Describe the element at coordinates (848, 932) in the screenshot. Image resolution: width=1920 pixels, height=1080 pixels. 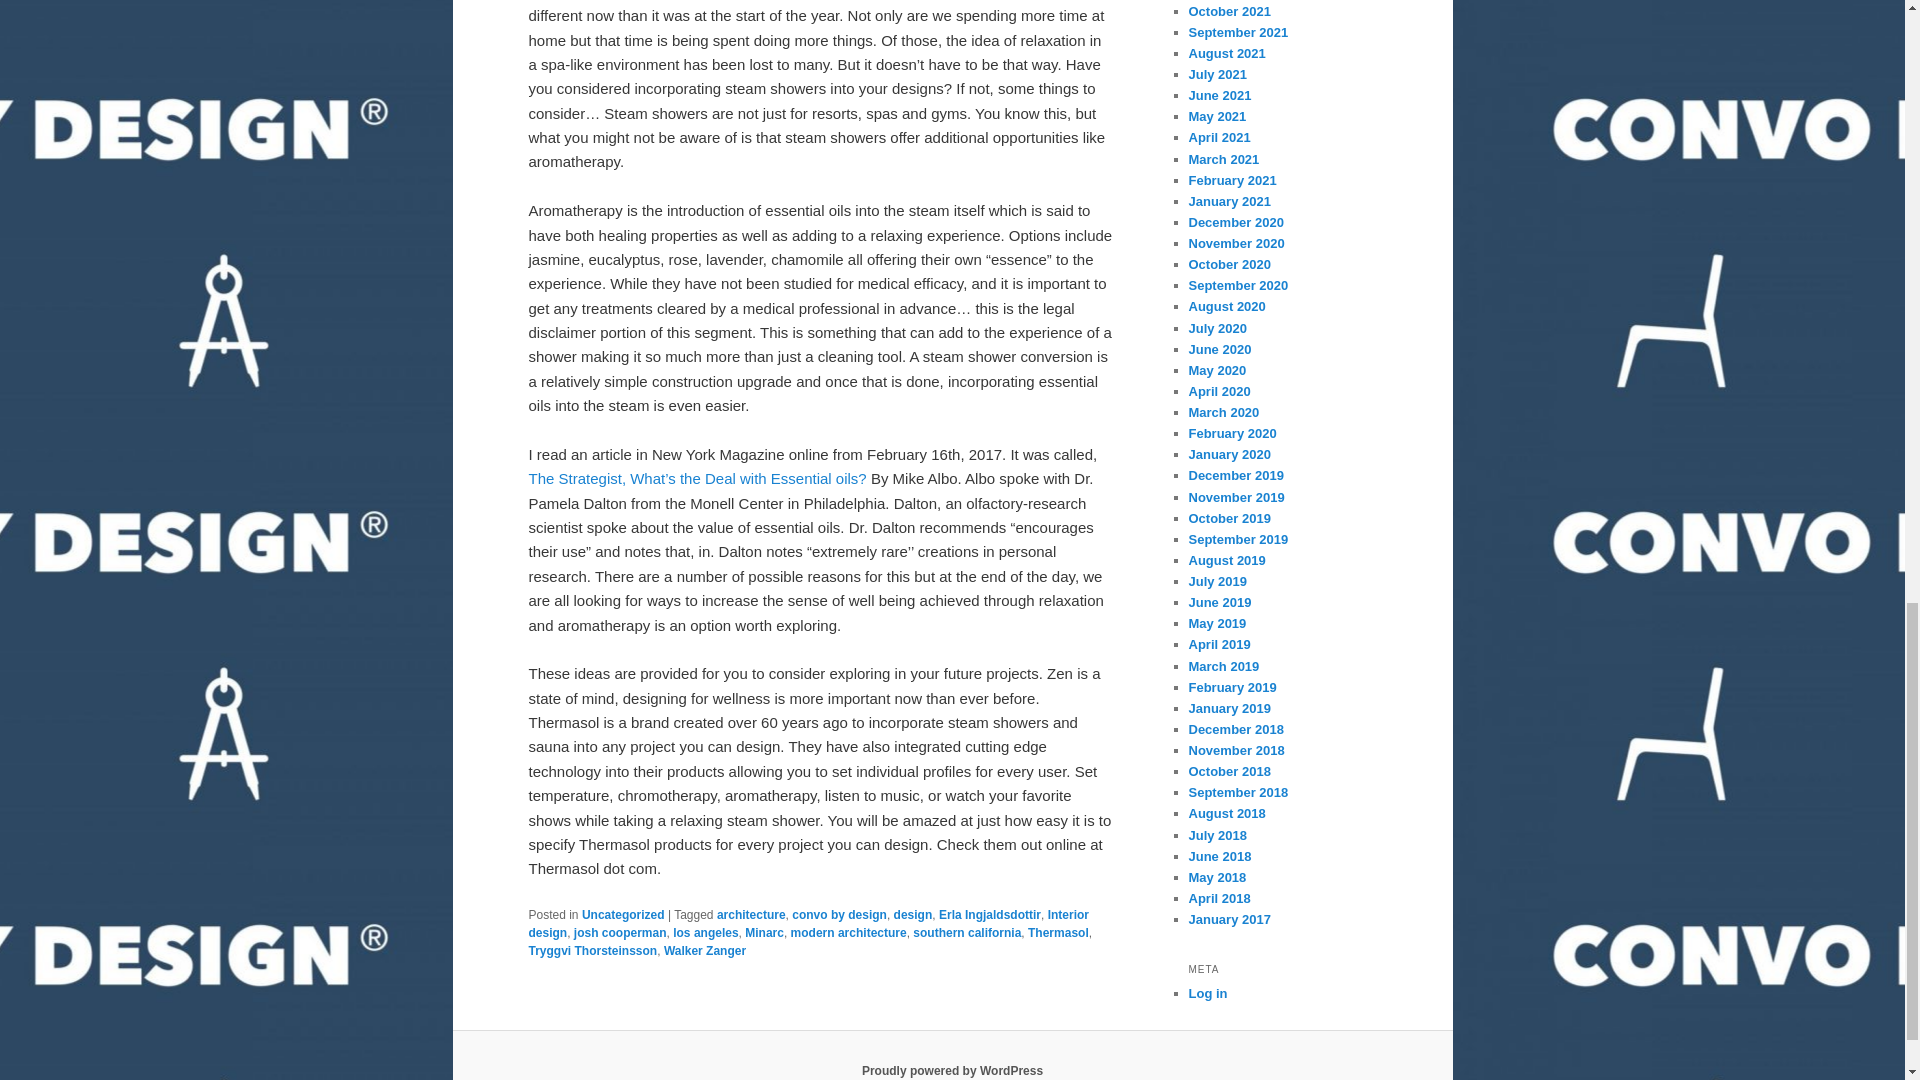
I see `modern architecture` at that location.